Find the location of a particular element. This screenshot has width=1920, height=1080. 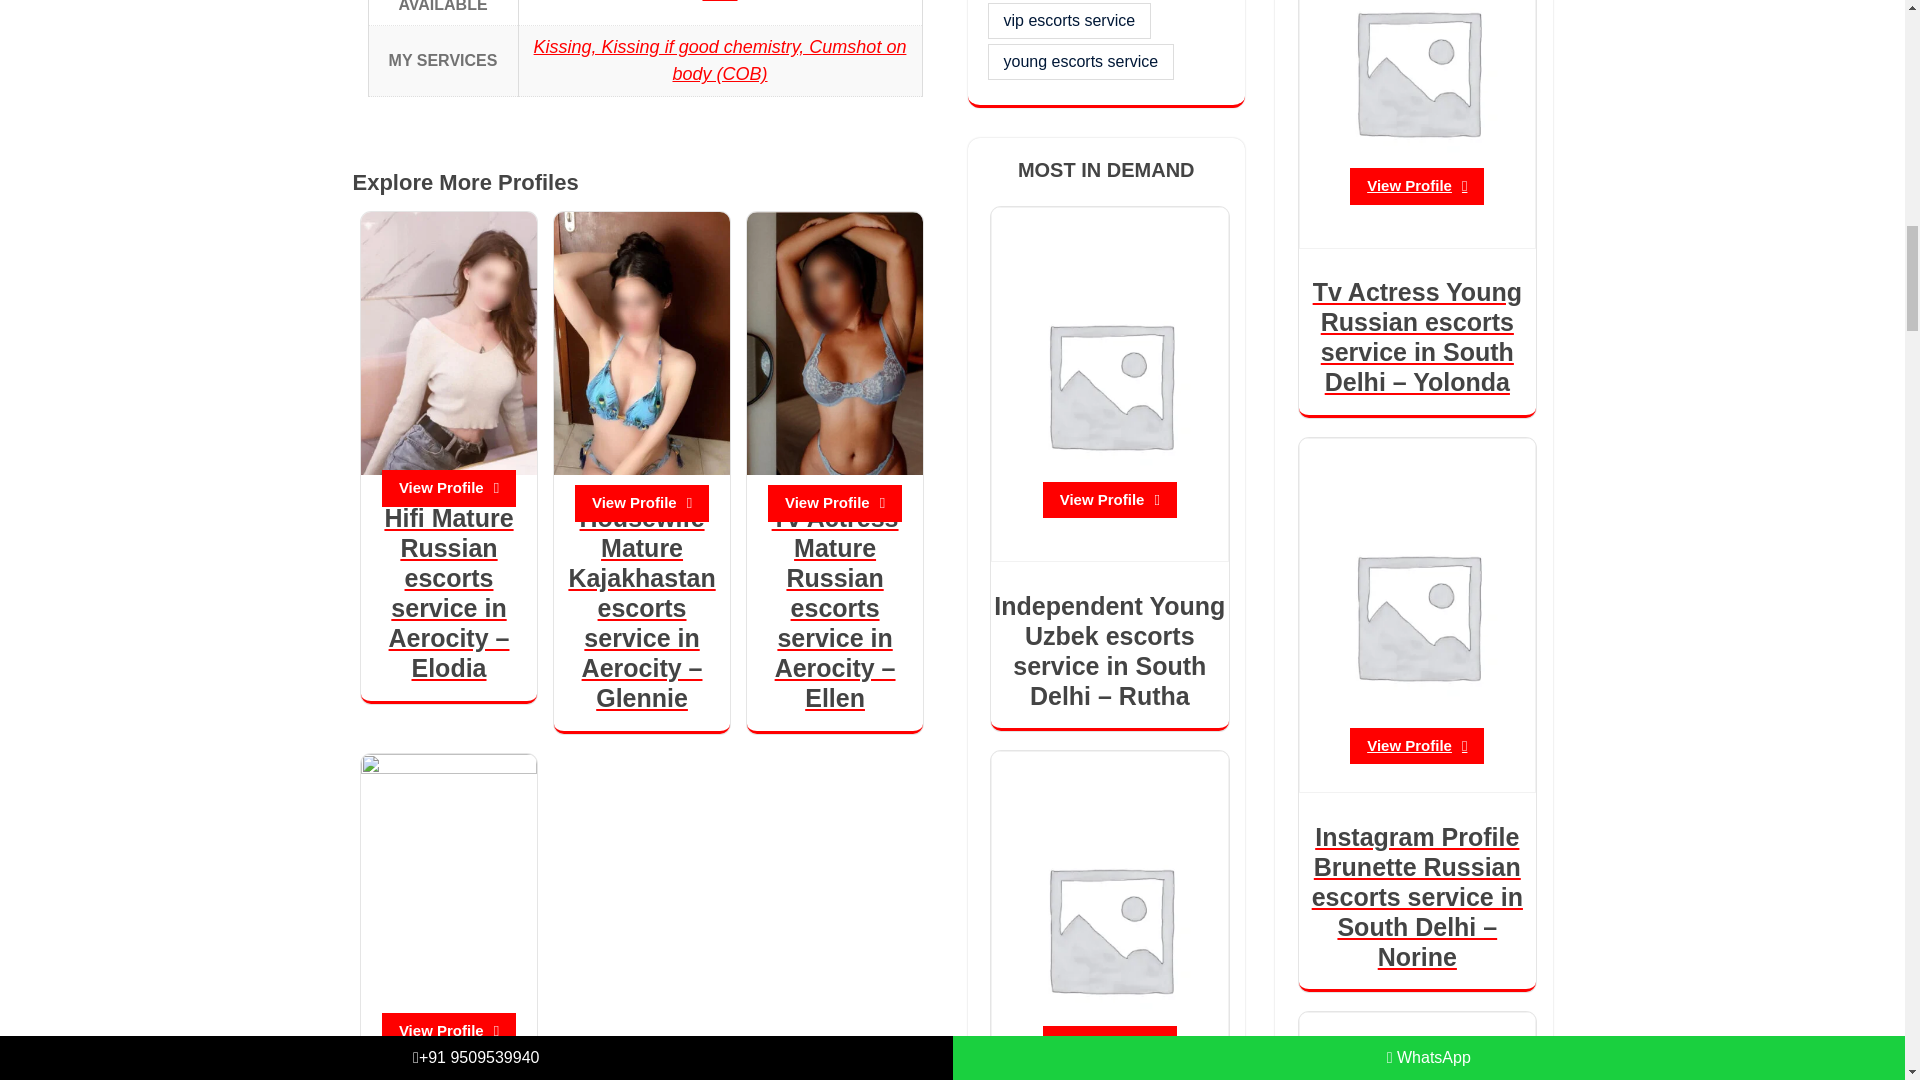

View Profile is located at coordinates (641, 502).